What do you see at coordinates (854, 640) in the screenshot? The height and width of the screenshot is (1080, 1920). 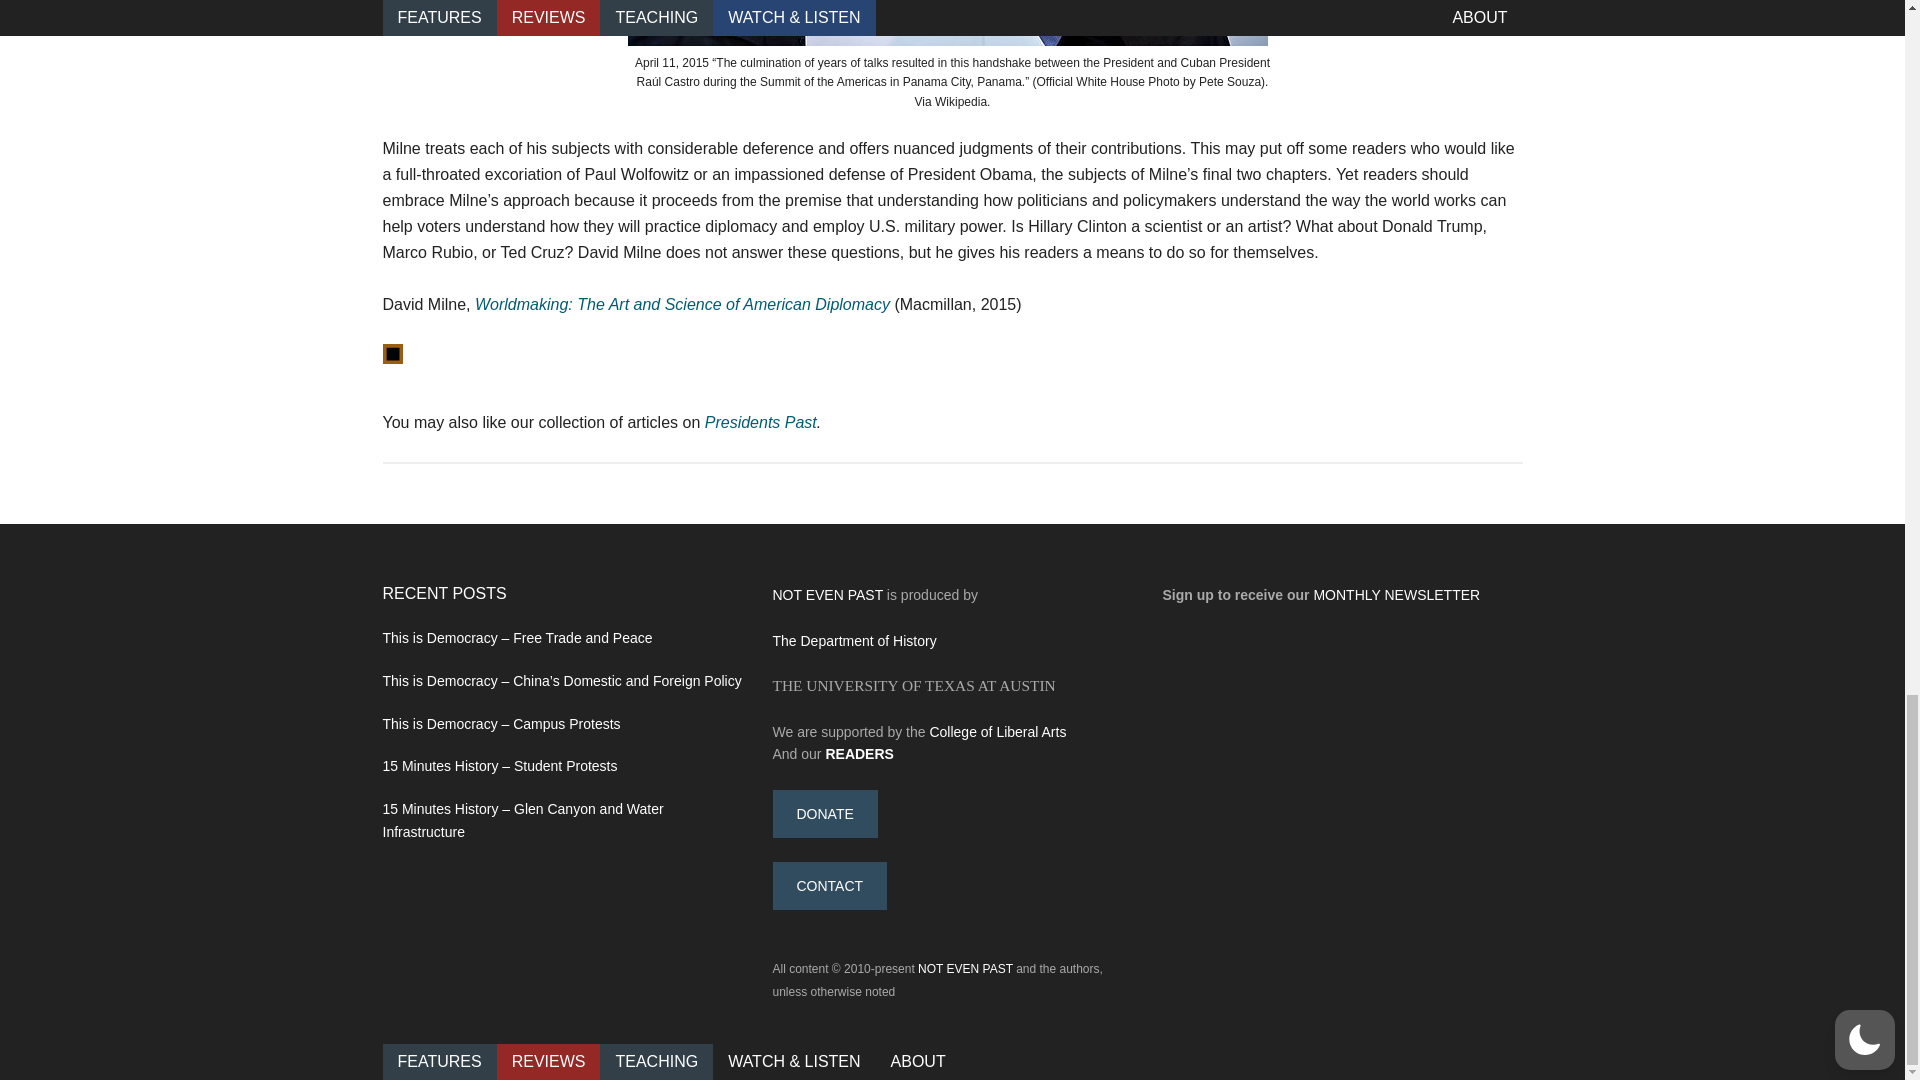 I see `The Department of History` at bounding box center [854, 640].